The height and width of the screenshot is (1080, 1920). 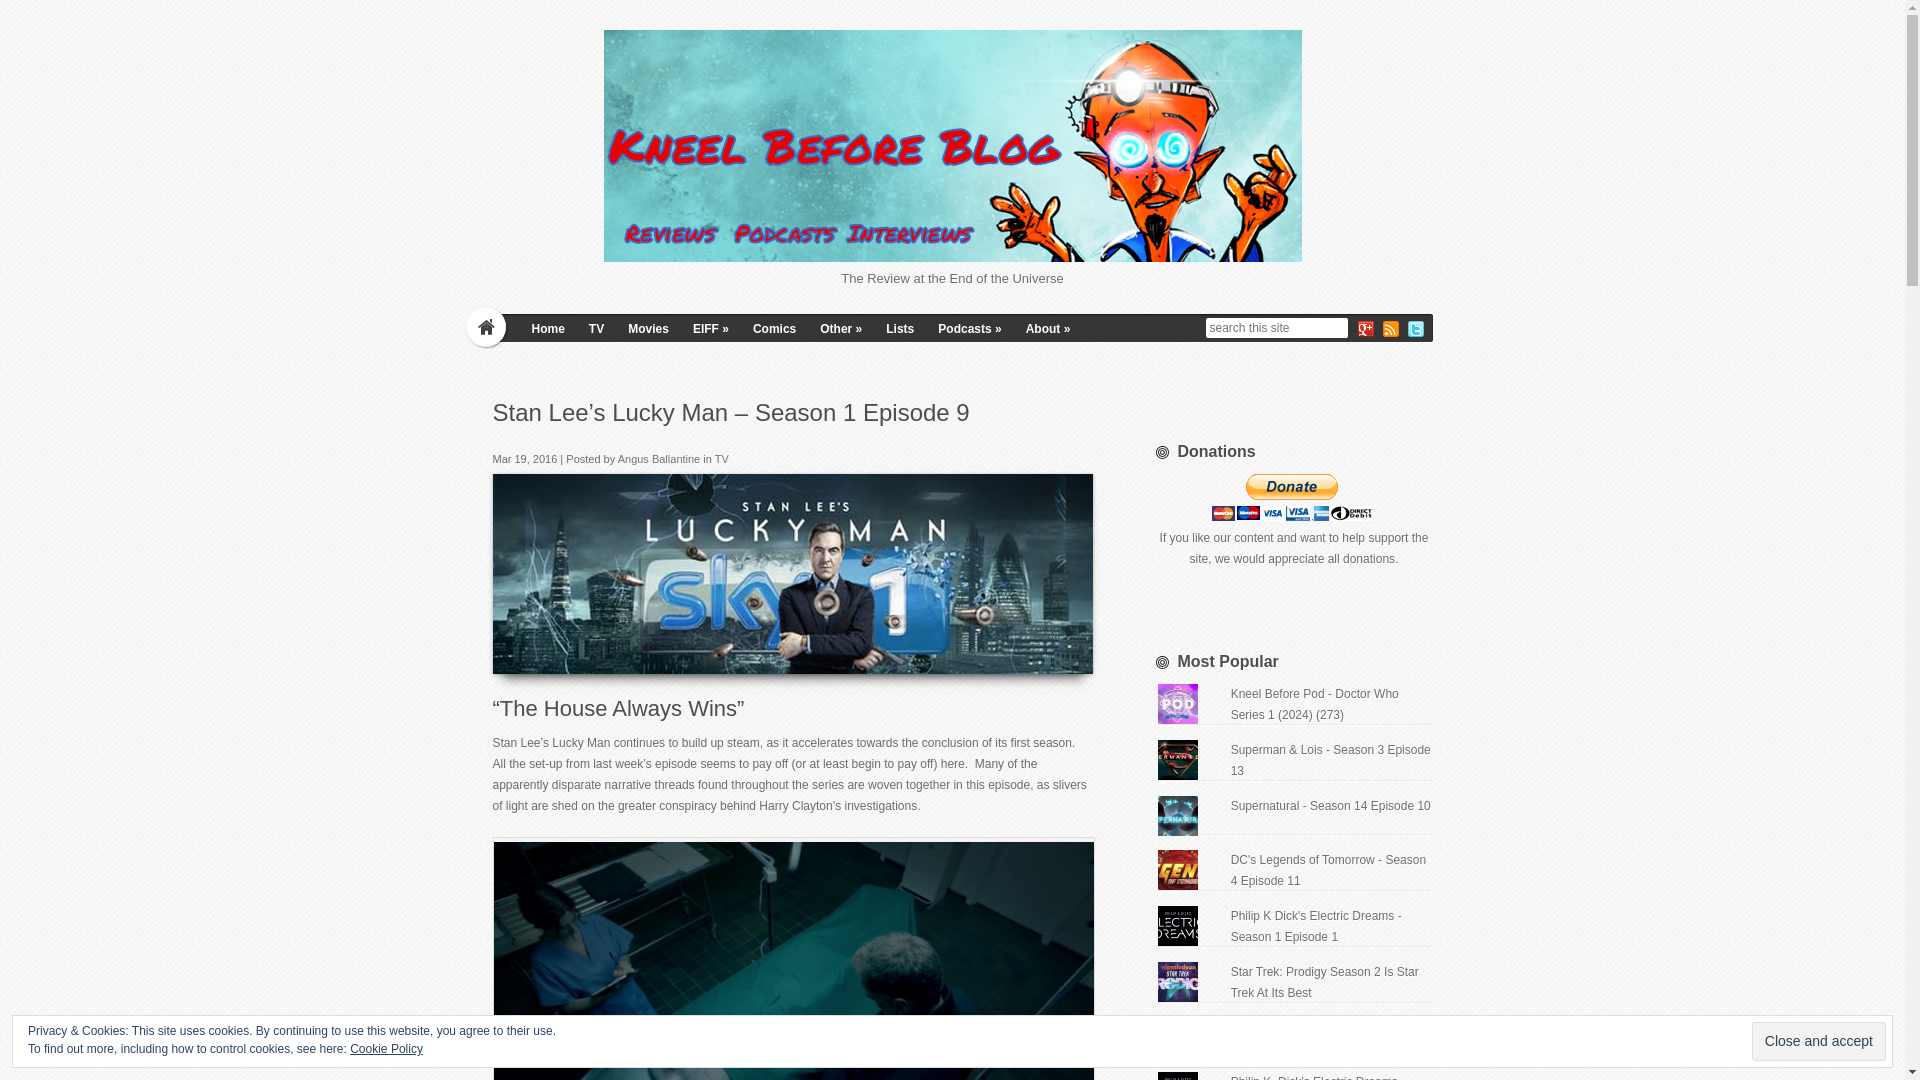 What do you see at coordinates (1818, 1040) in the screenshot?
I see `Close and accept` at bounding box center [1818, 1040].